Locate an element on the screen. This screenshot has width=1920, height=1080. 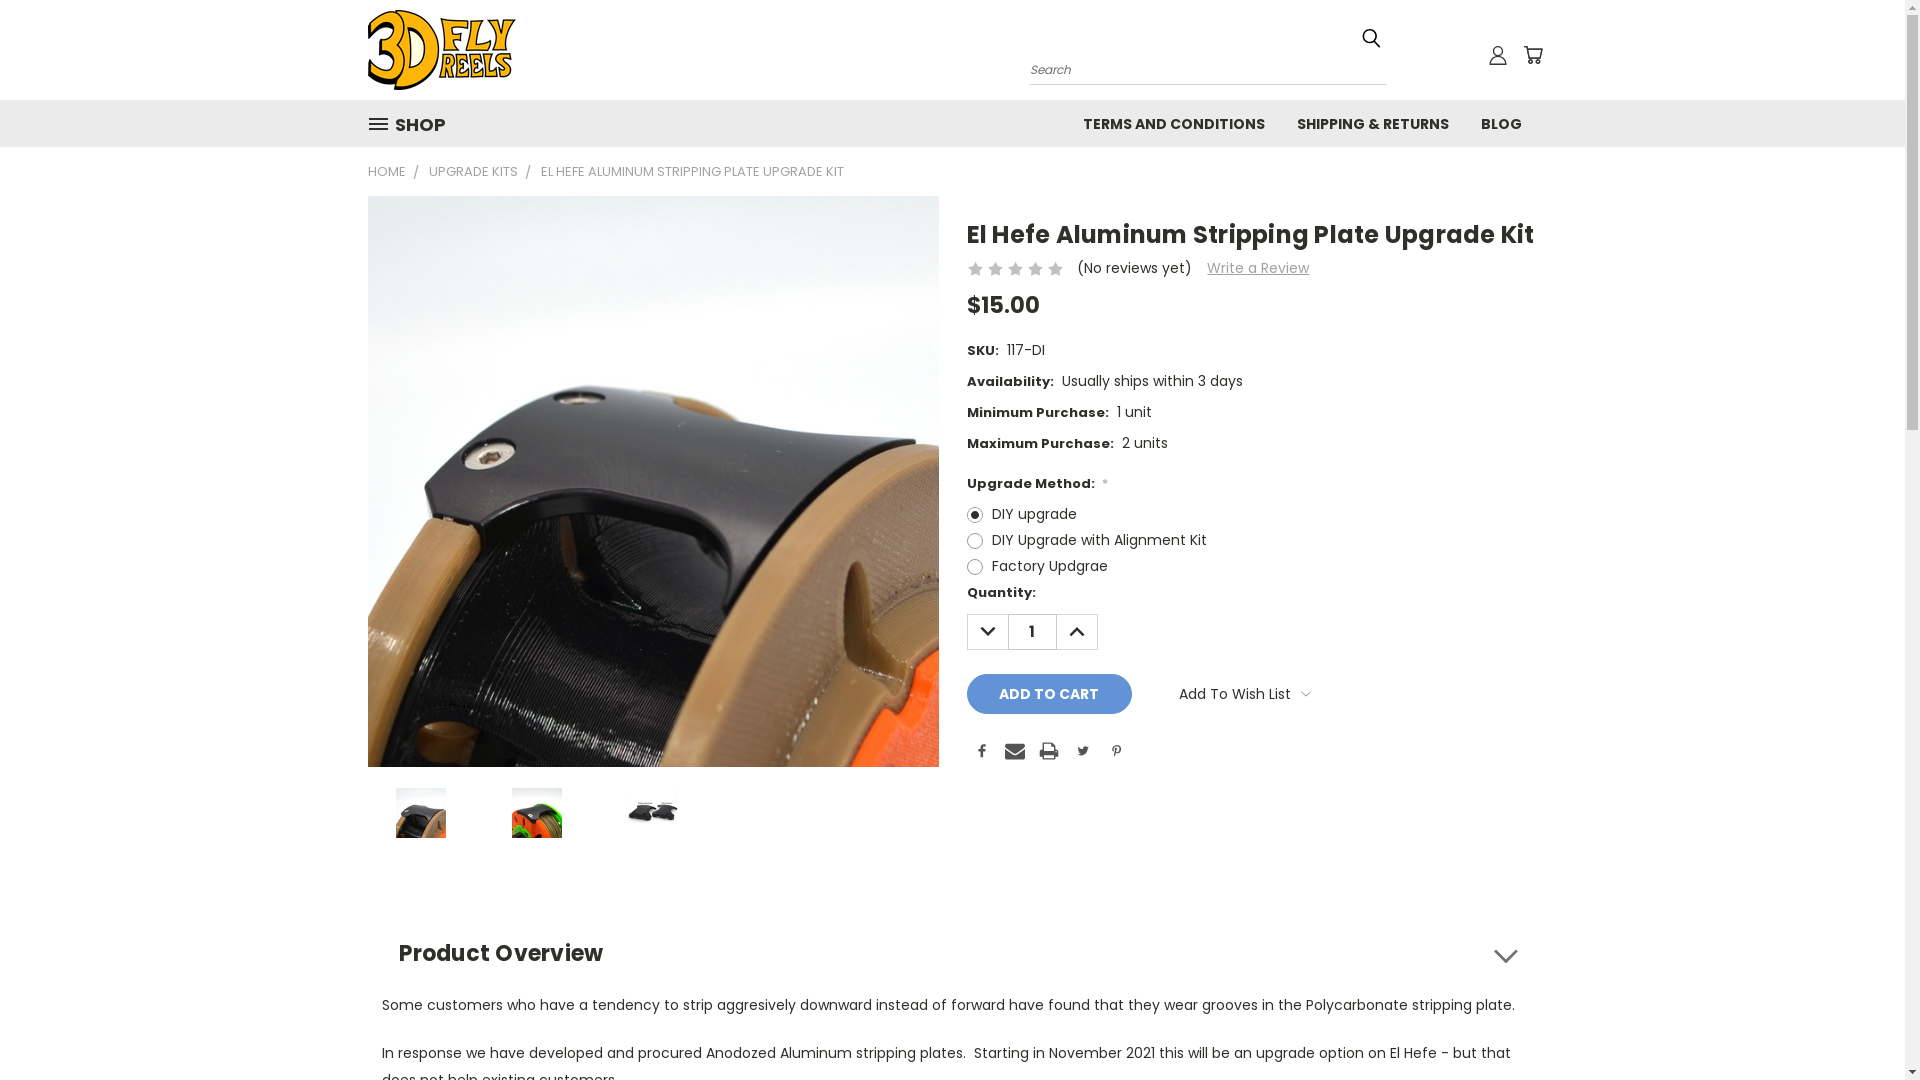
3D Fly Reels is located at coordinates (442, 50).